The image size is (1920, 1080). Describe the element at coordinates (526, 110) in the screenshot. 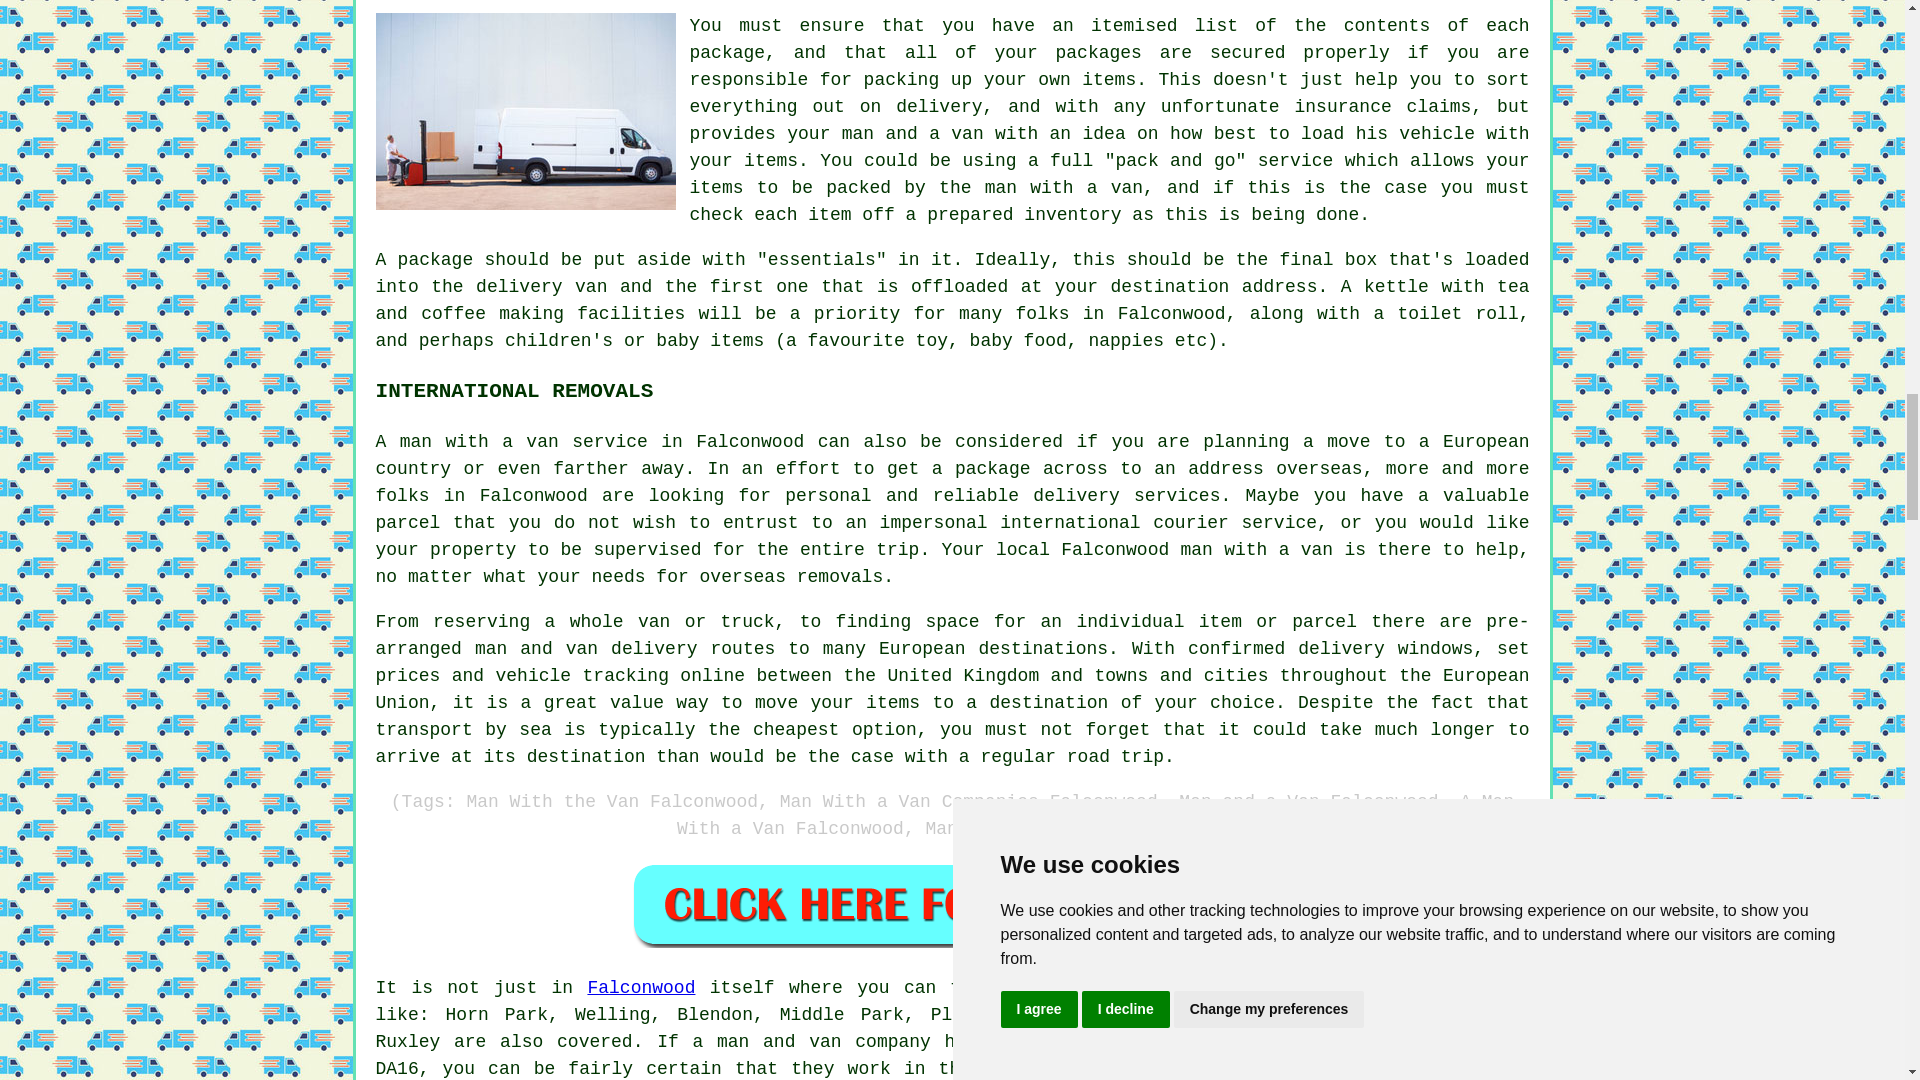

I see `Man and Van Falconwood` at that location.